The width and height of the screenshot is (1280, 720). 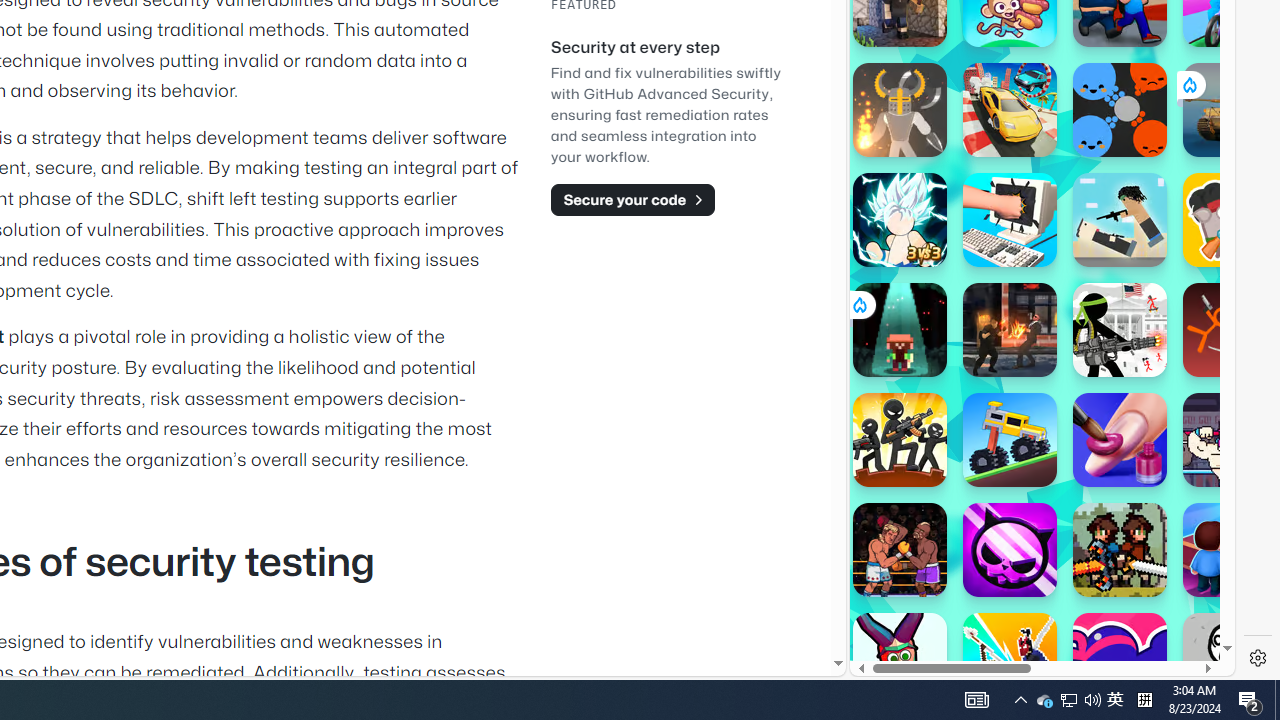 I want to click on My Perfect Hotel My Perfect Hotel, so click(x=1230, y=550).